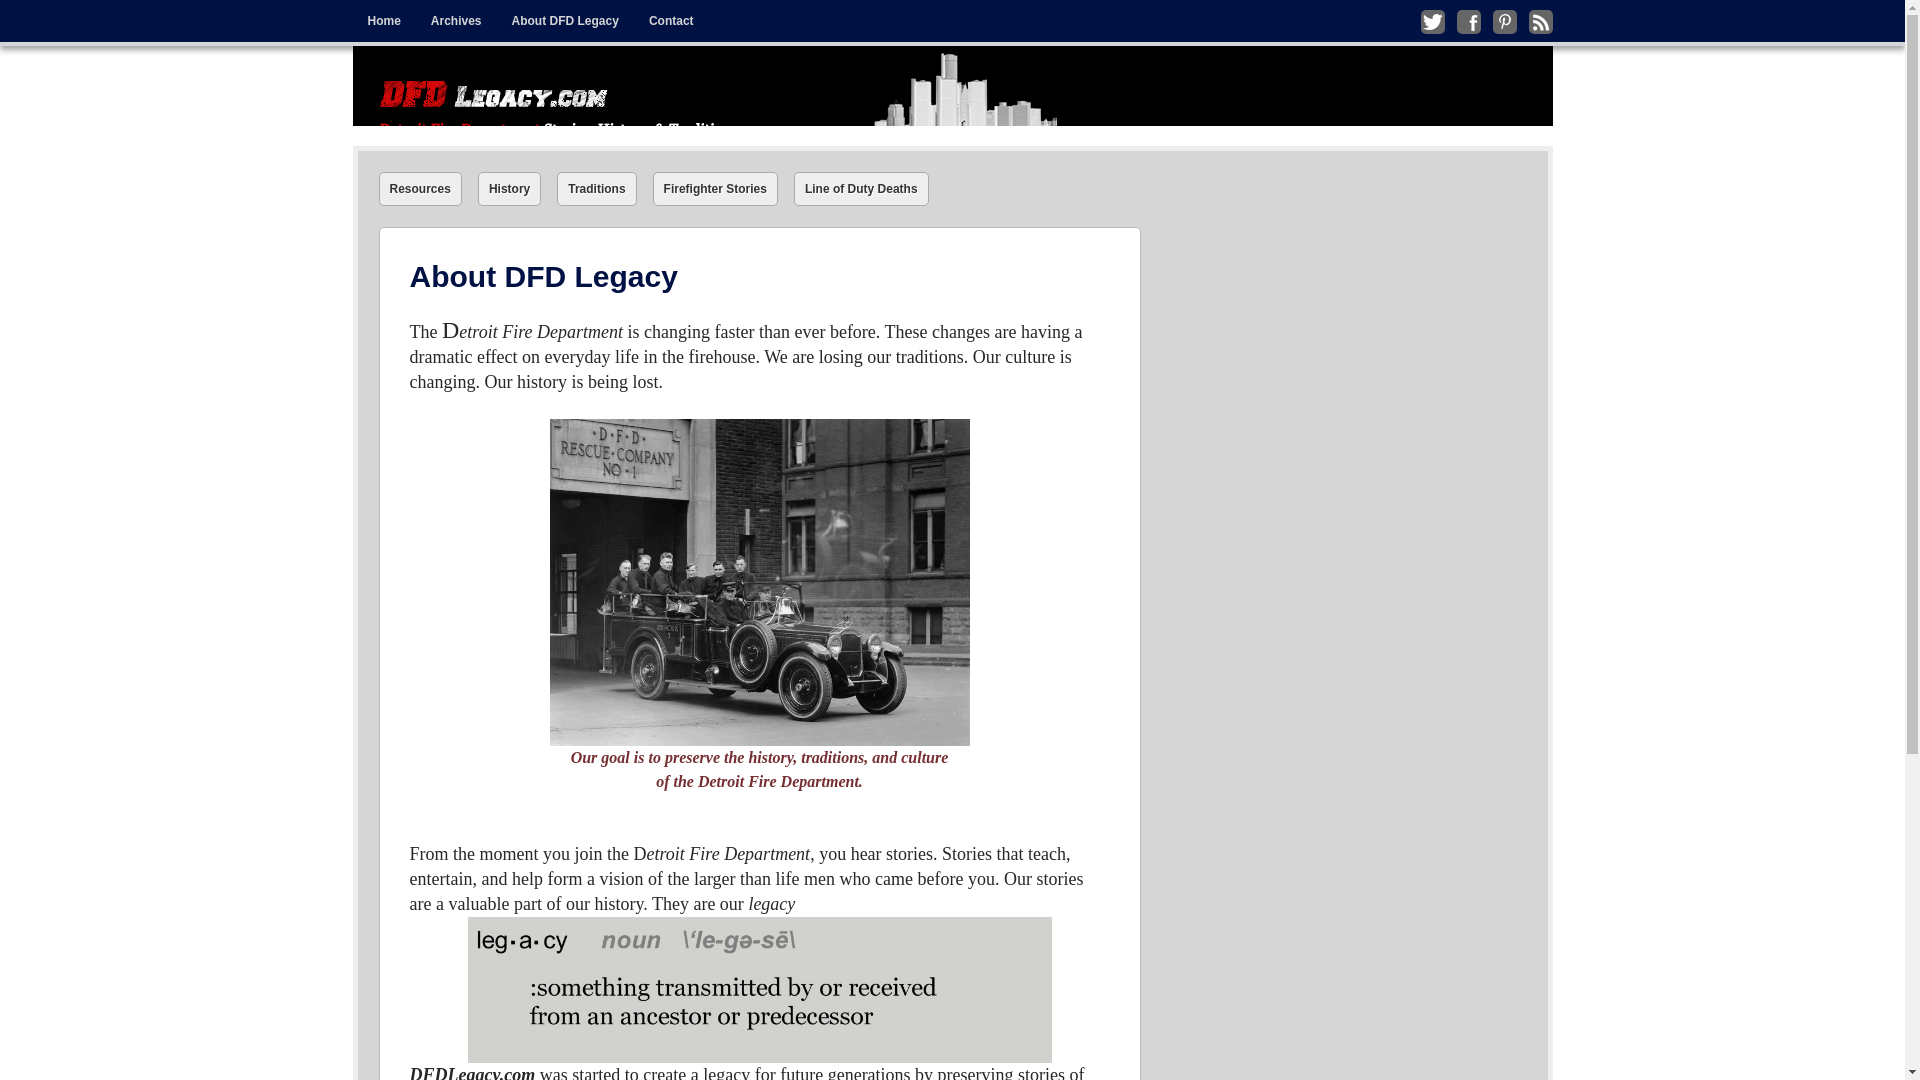  Describe the element at coordinates (1432, 21) in the screenshot. I see `Follow me on Twitter` at that location.